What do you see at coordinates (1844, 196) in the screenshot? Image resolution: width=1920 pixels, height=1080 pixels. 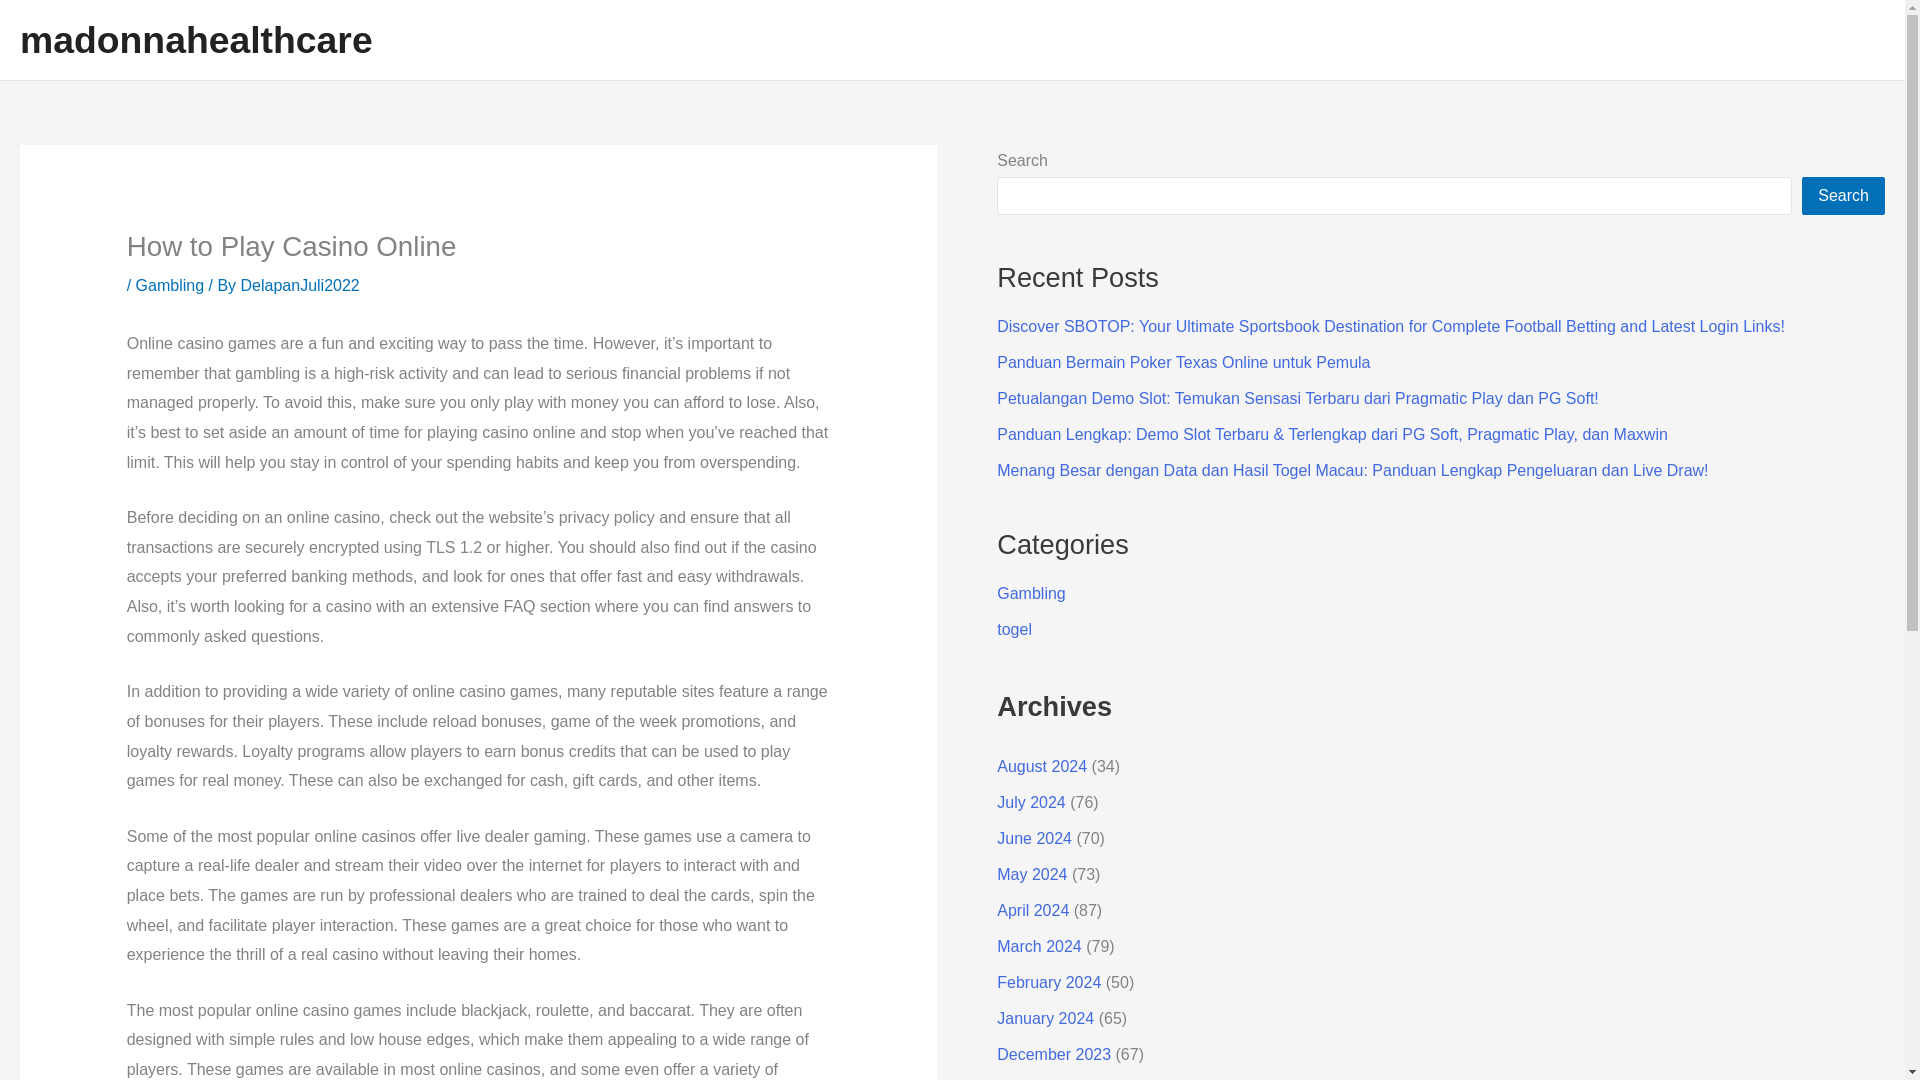 I see `Search` at bounding box center [1844, 196].